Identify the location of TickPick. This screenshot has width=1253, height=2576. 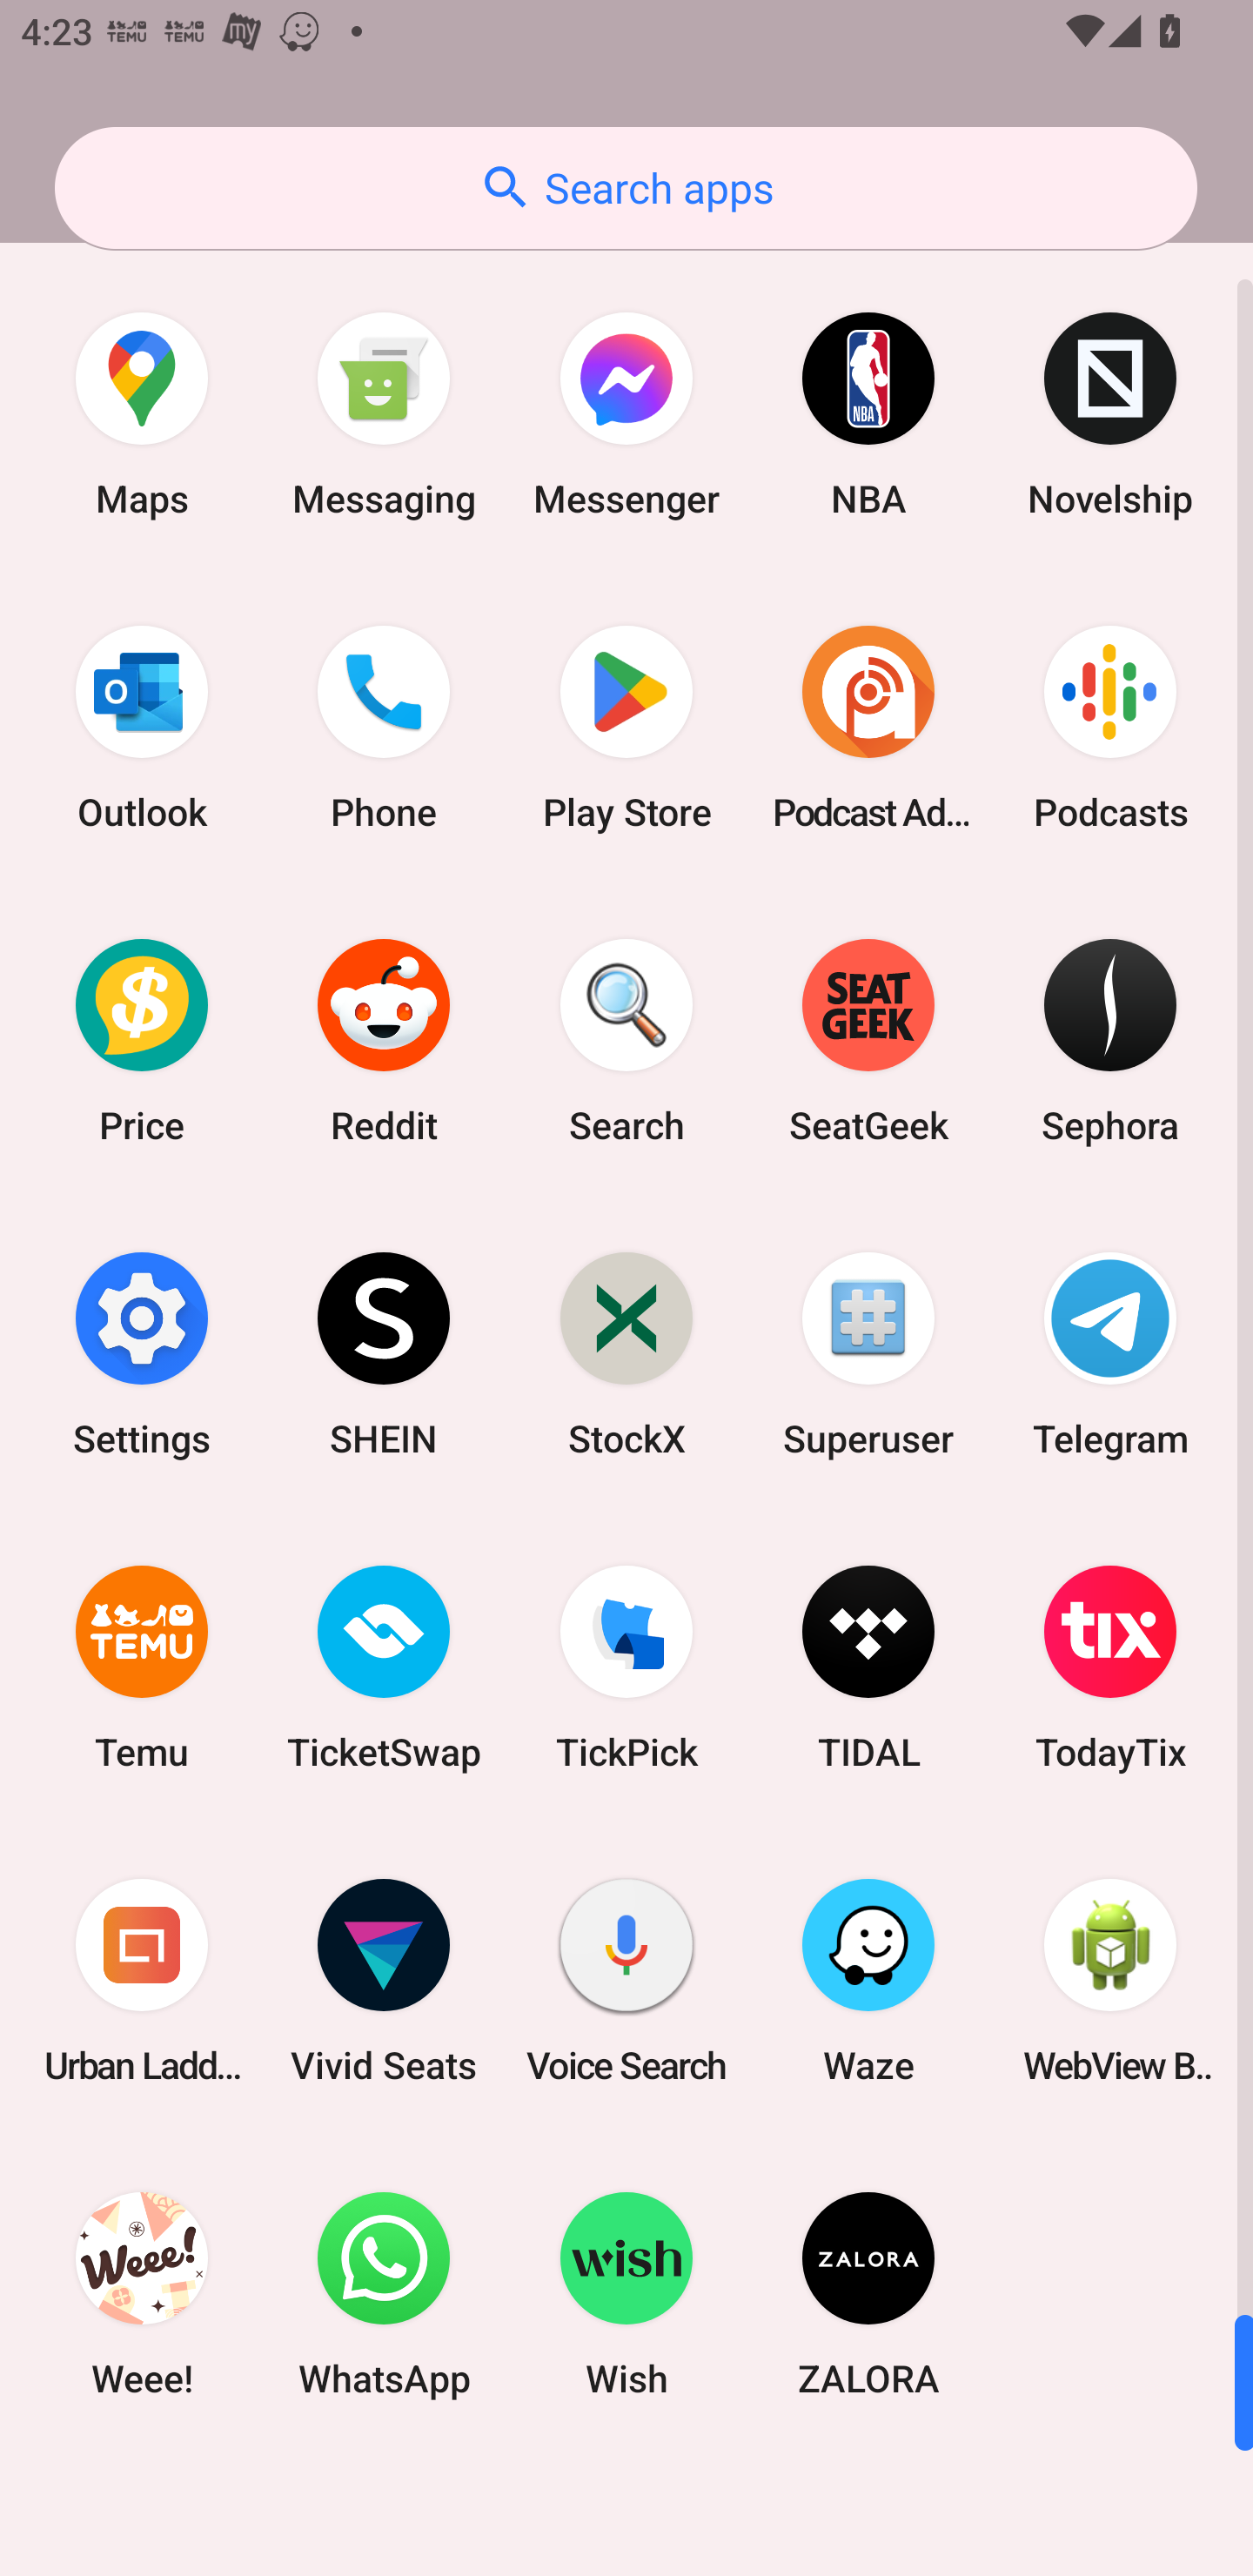
(626, 1666).